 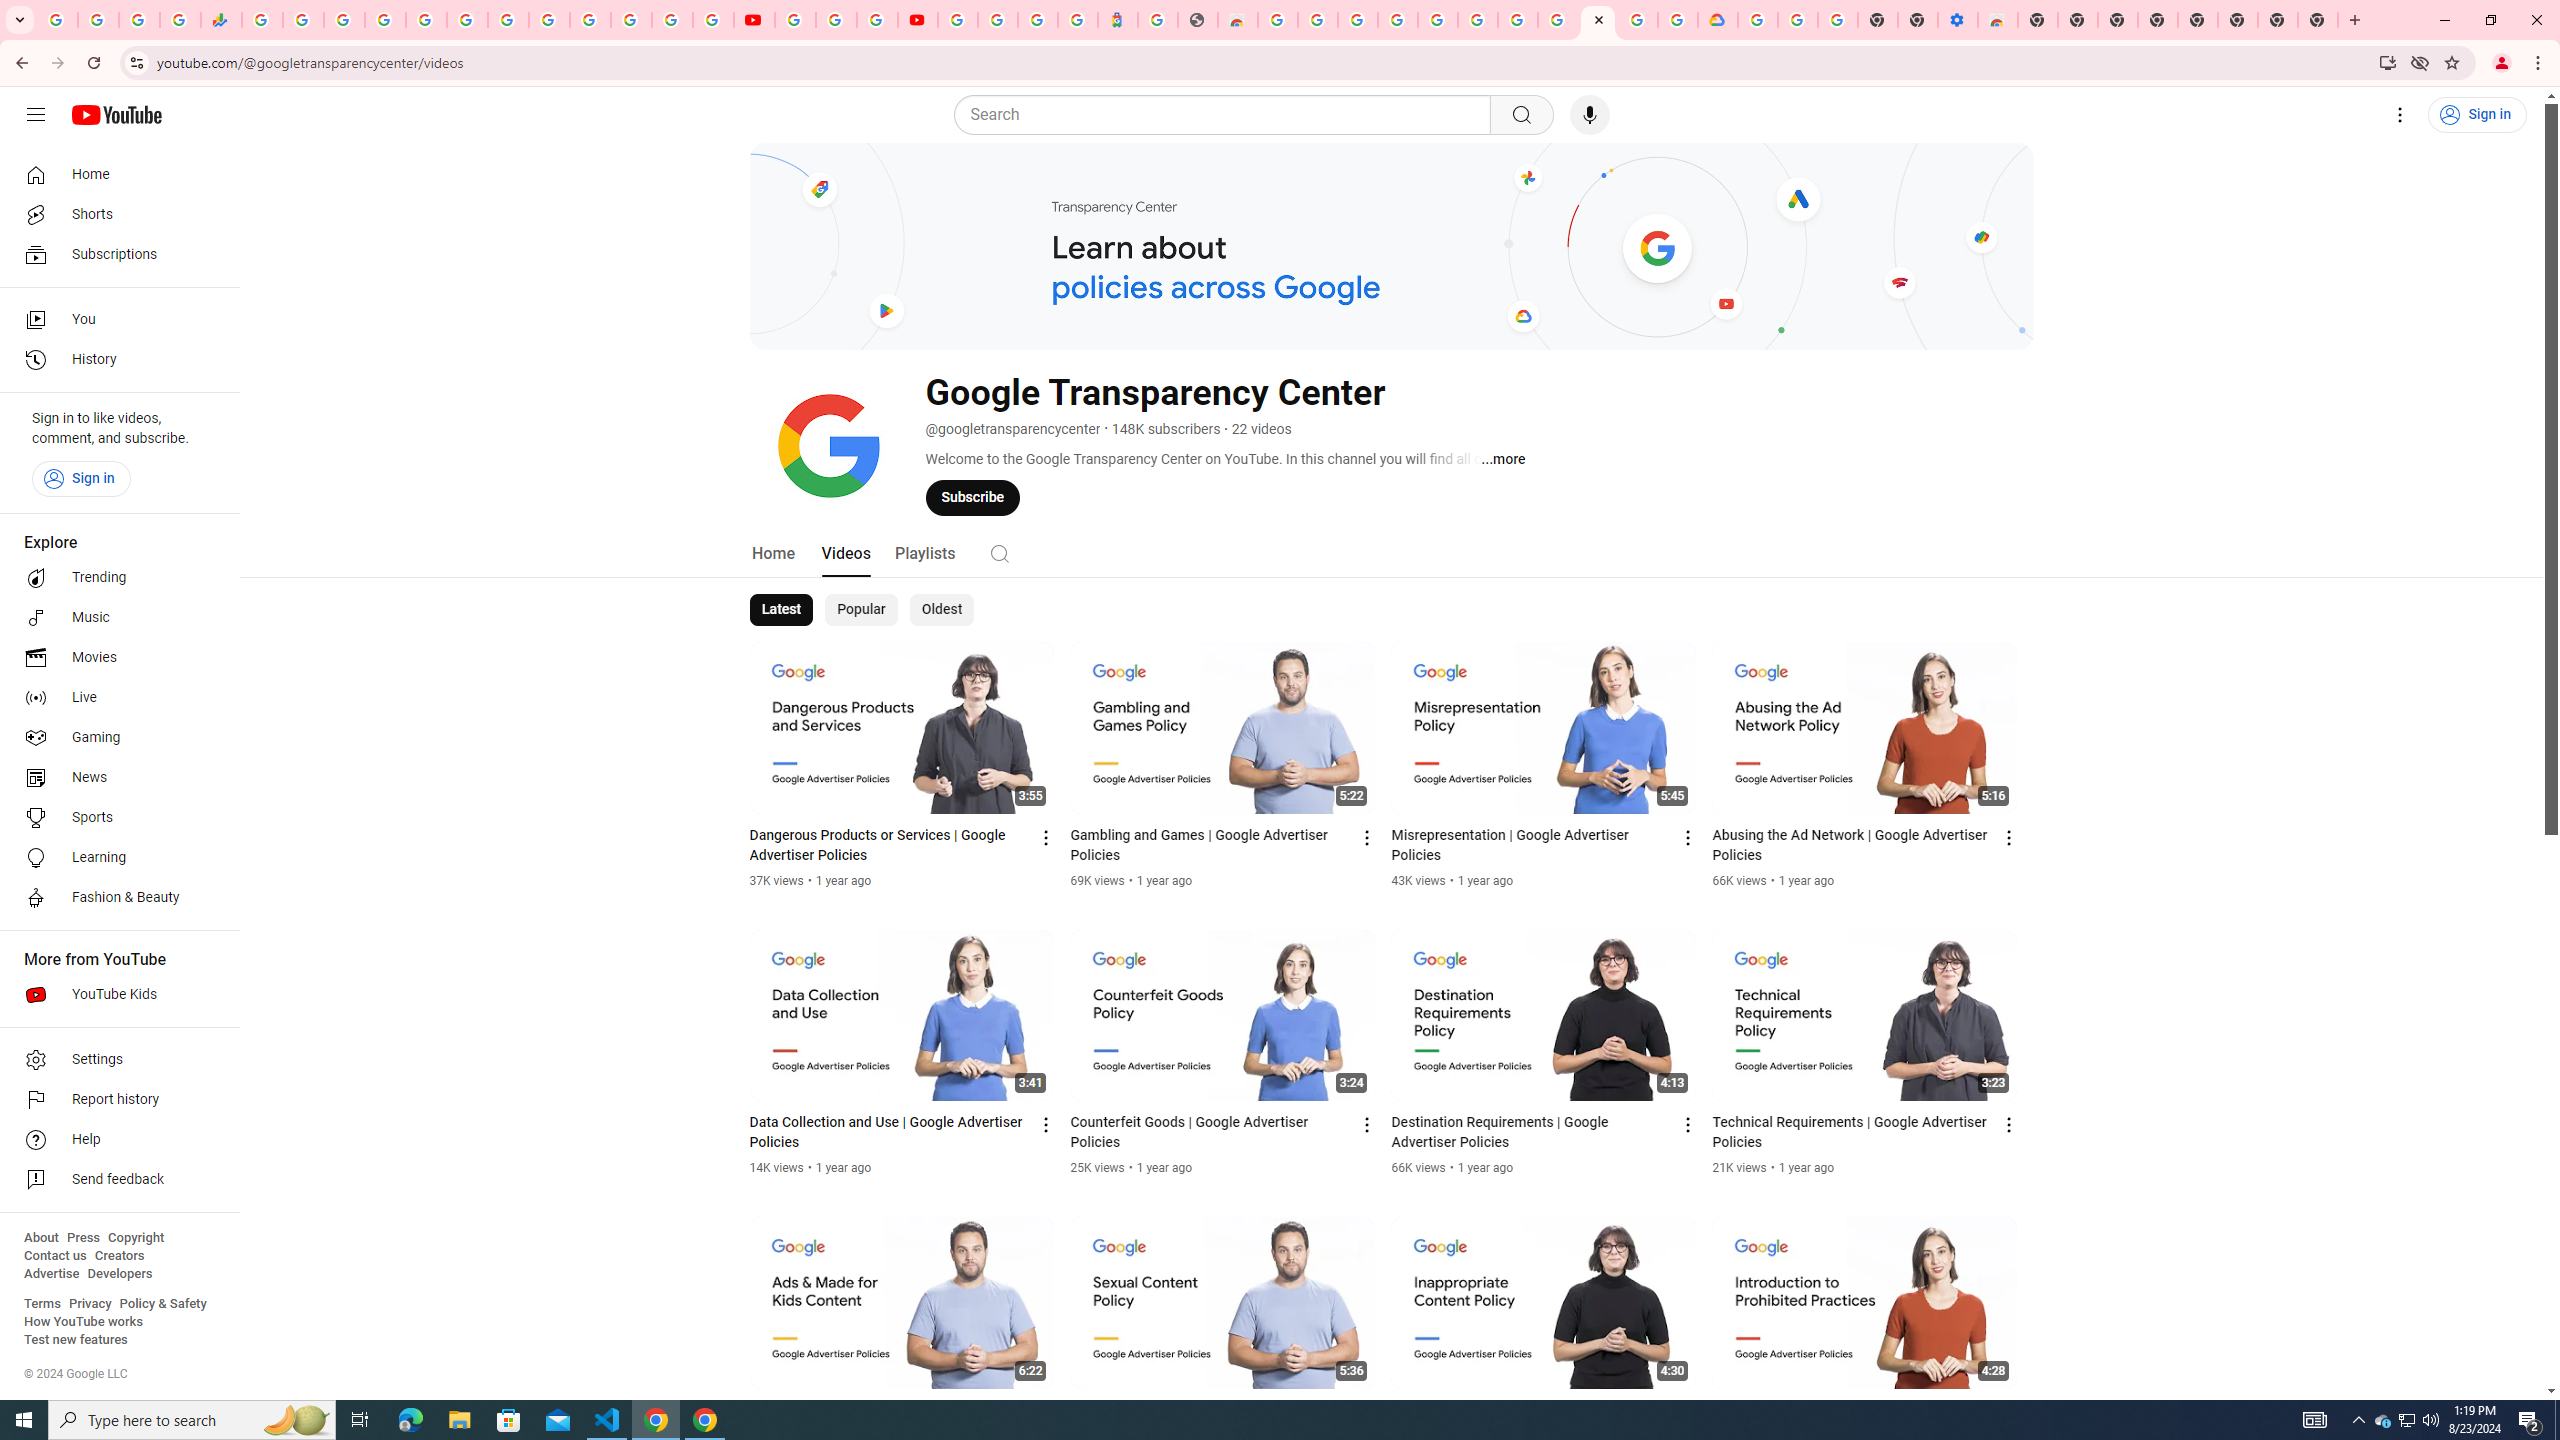 I want to click on History, so click(x=114, y=360).